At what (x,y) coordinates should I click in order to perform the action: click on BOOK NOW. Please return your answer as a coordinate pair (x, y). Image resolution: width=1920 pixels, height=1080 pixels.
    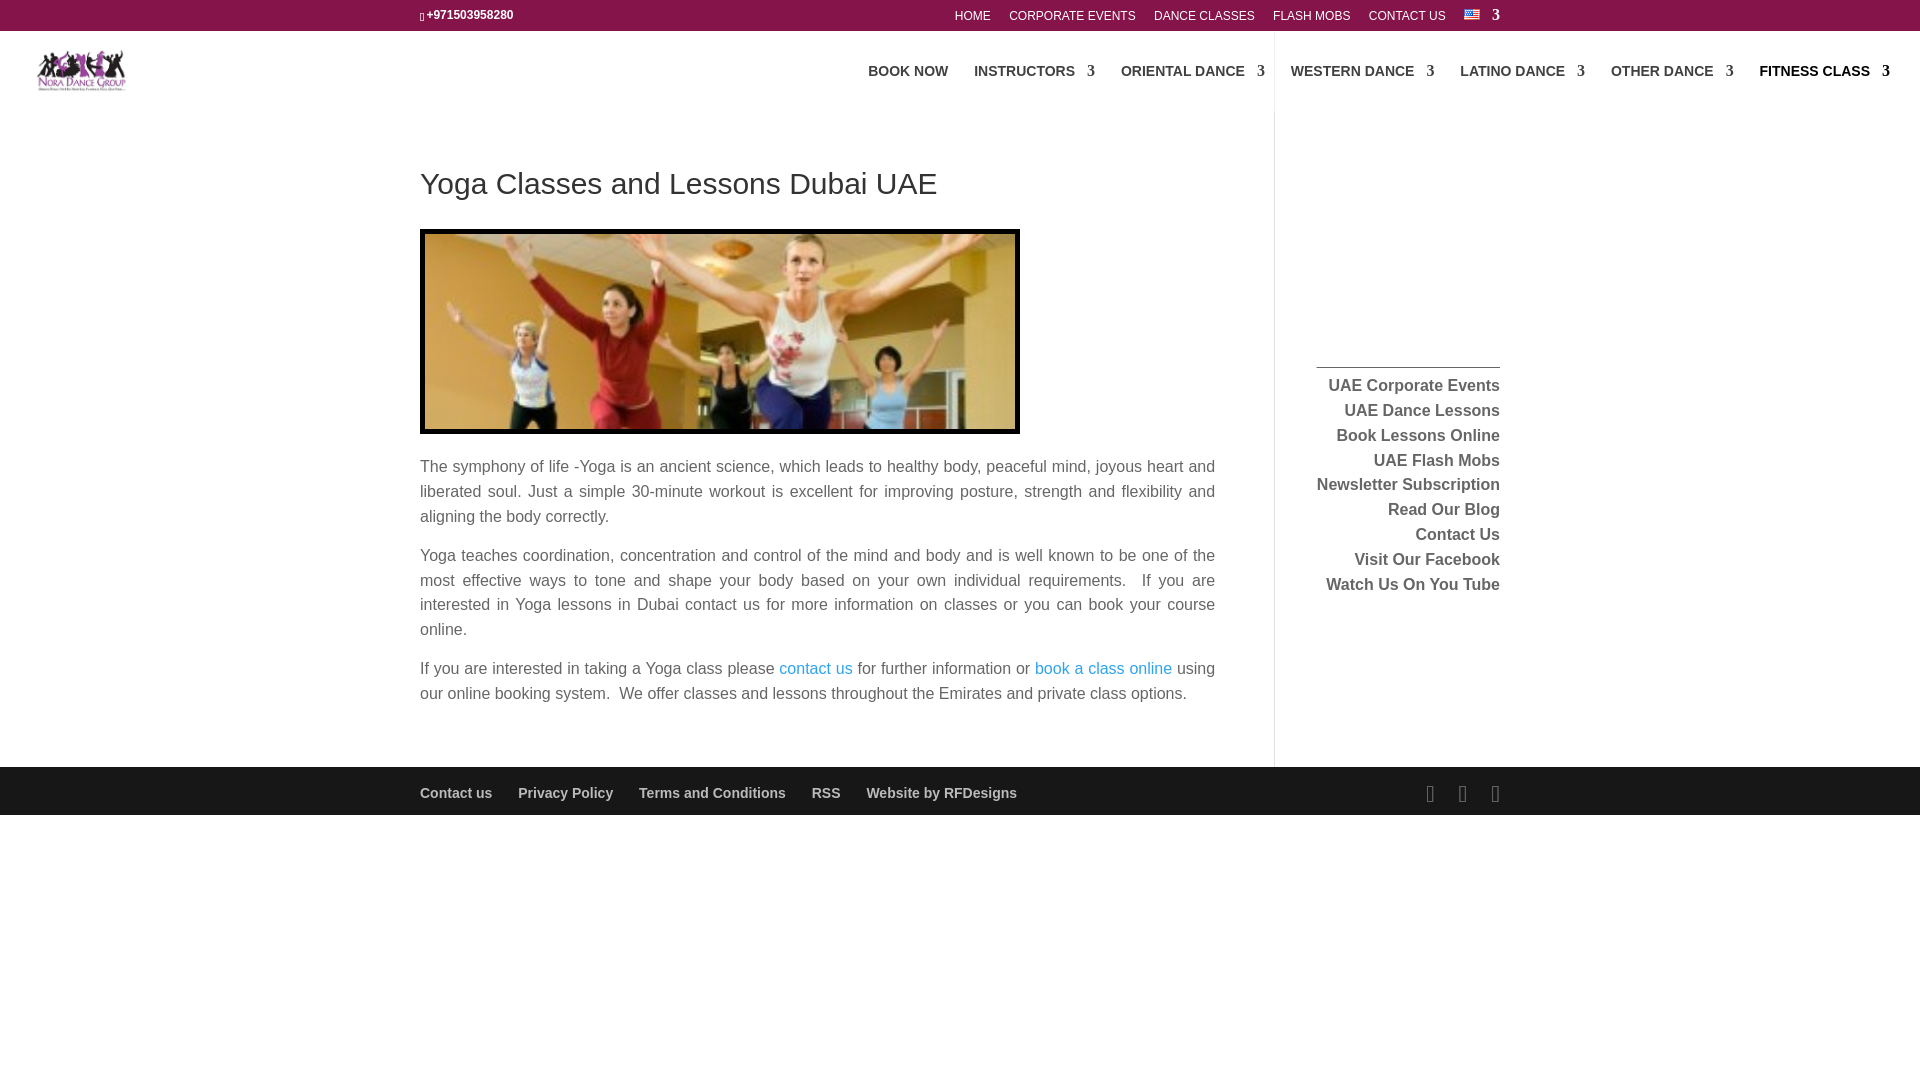
    Looking at the image, I should click on (908, 87).